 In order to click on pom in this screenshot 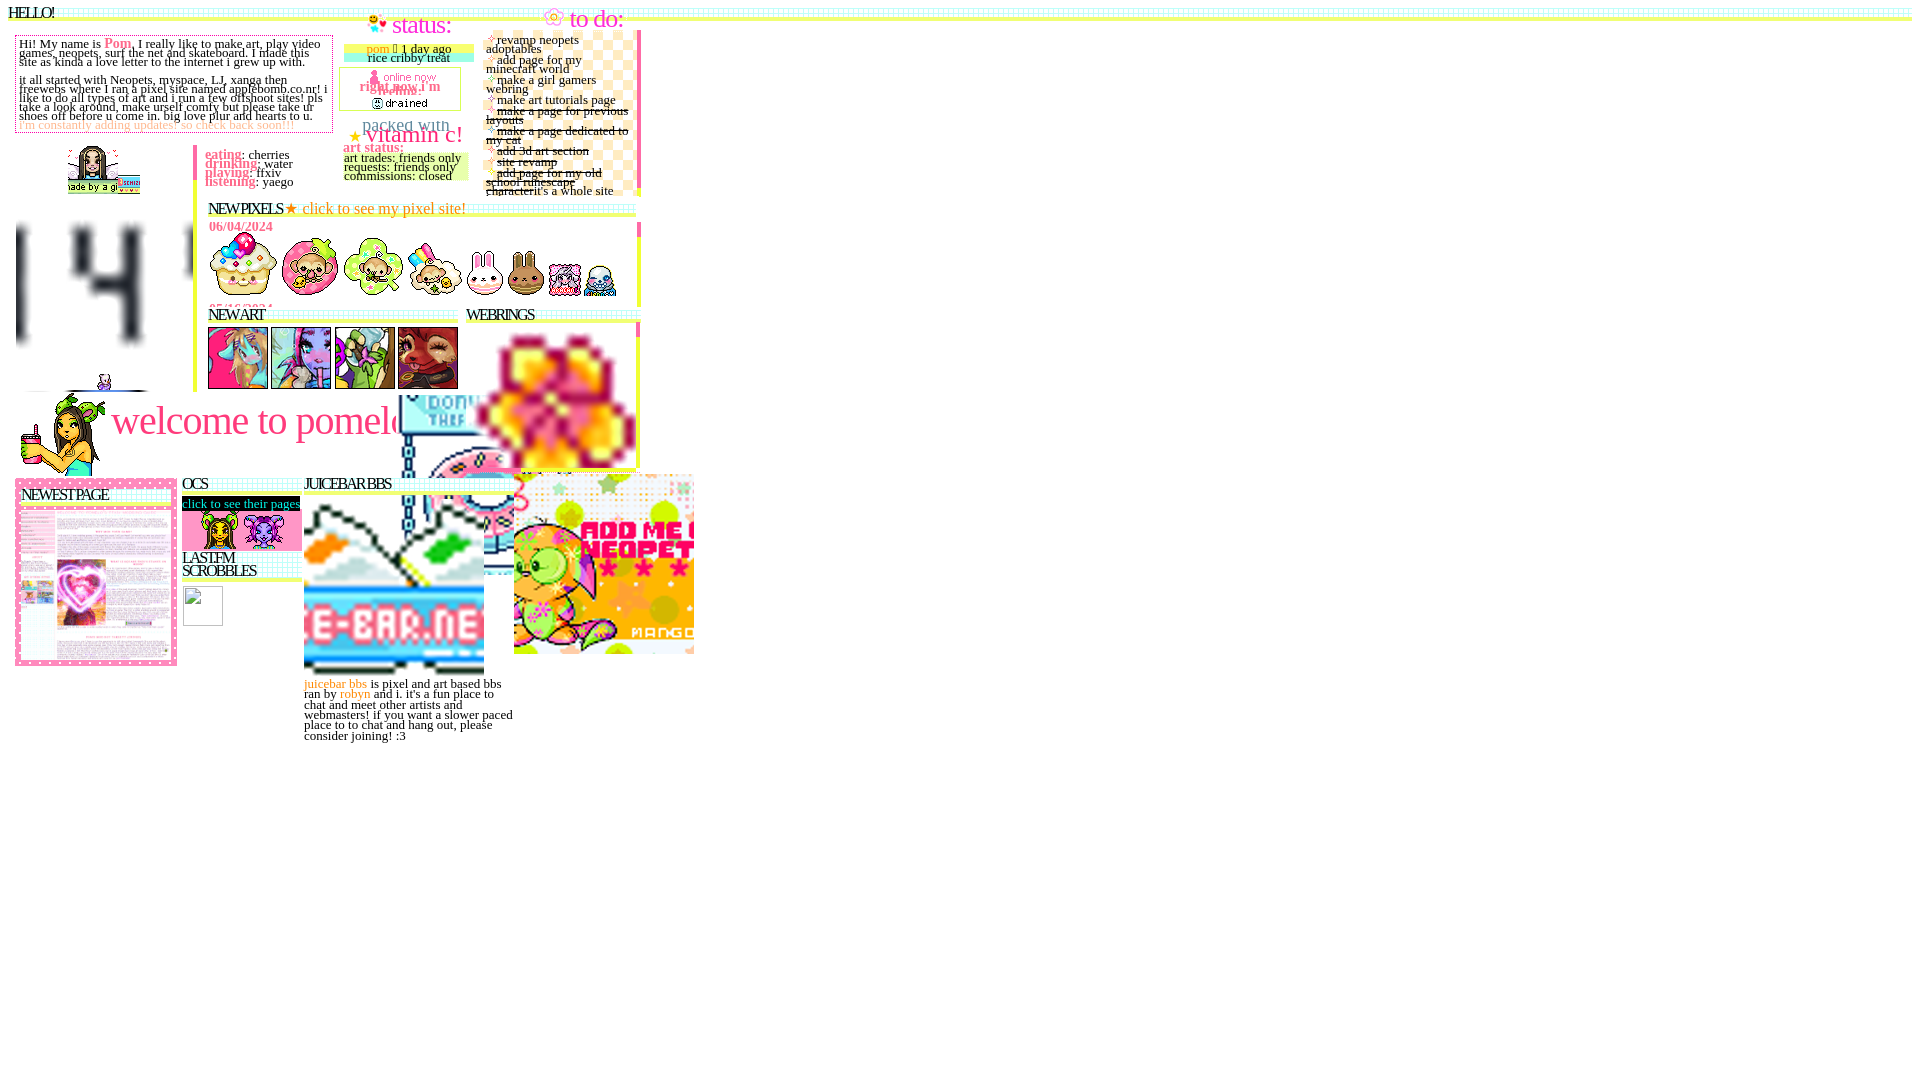, I will do `click(378, 48)`.